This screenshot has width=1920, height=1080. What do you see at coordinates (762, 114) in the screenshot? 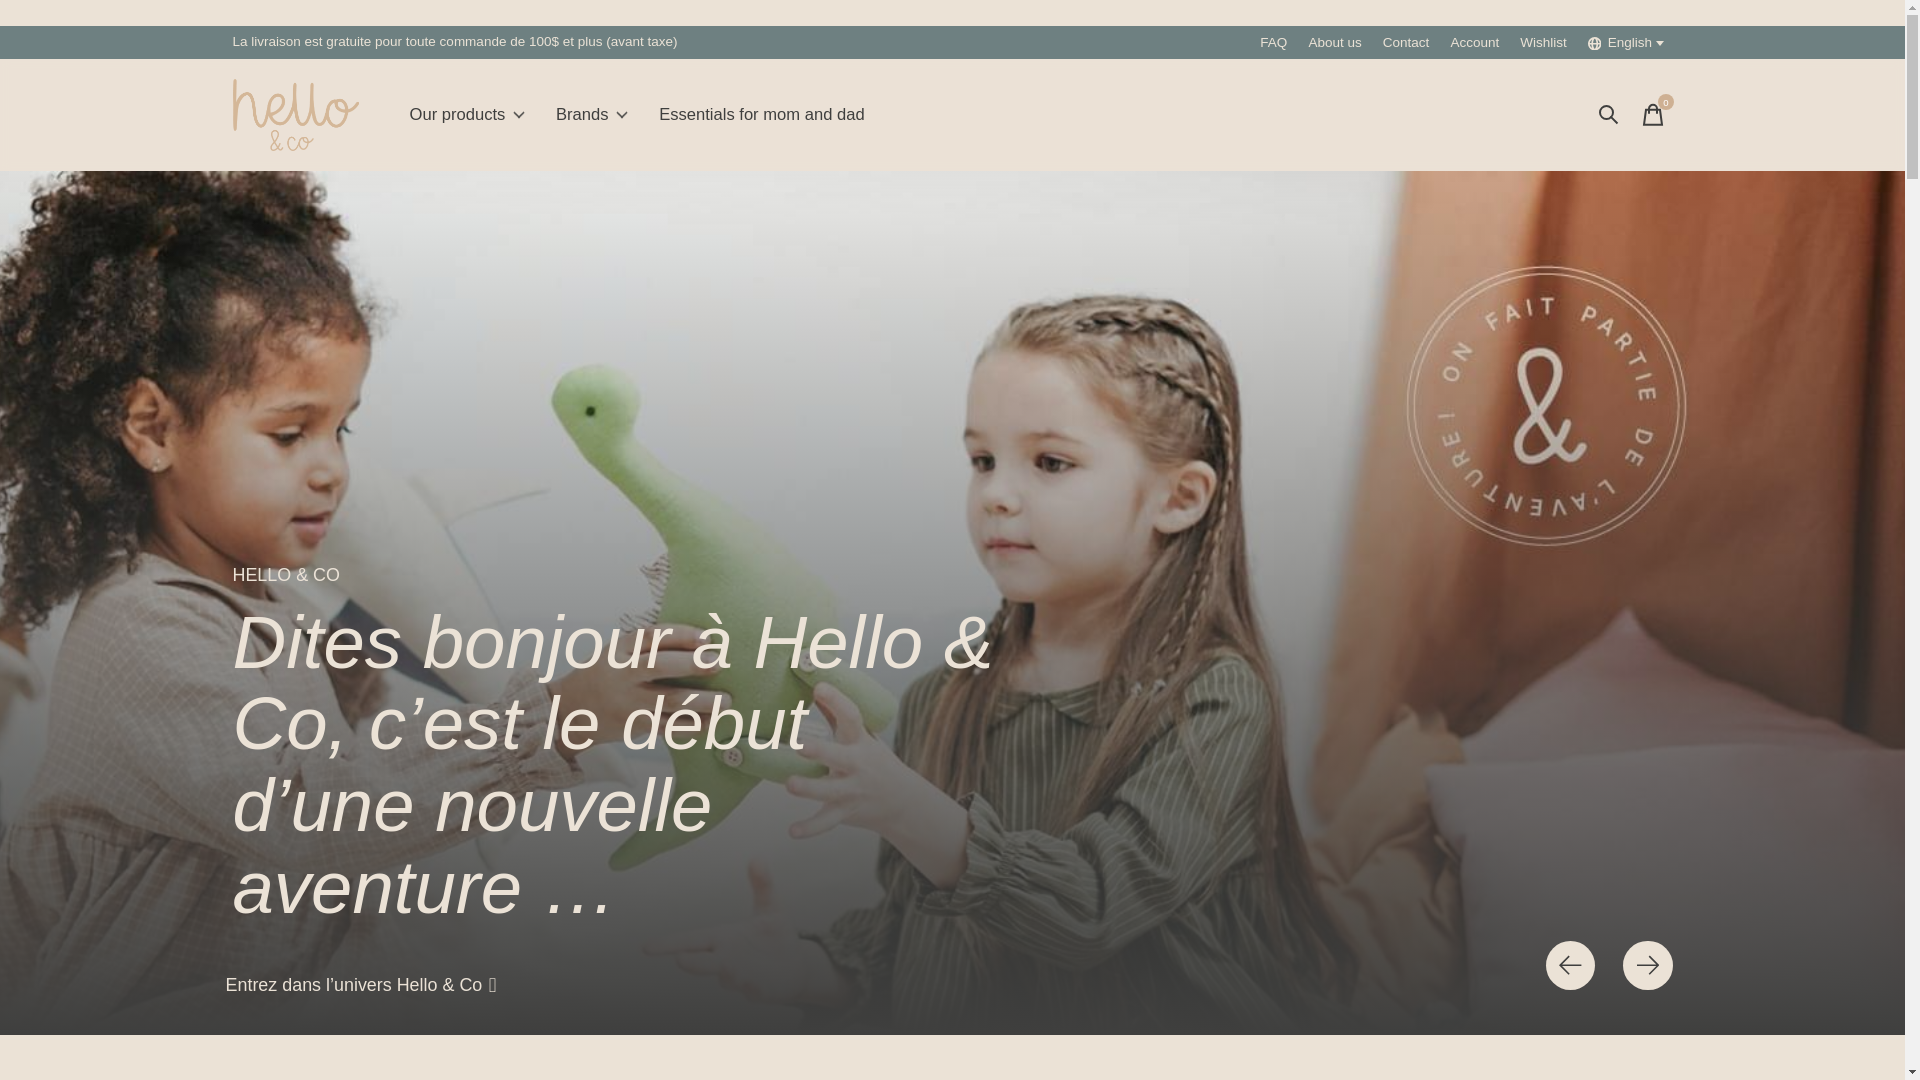
I see `Essentials for mom and dad` at bounding box center [762, 114].